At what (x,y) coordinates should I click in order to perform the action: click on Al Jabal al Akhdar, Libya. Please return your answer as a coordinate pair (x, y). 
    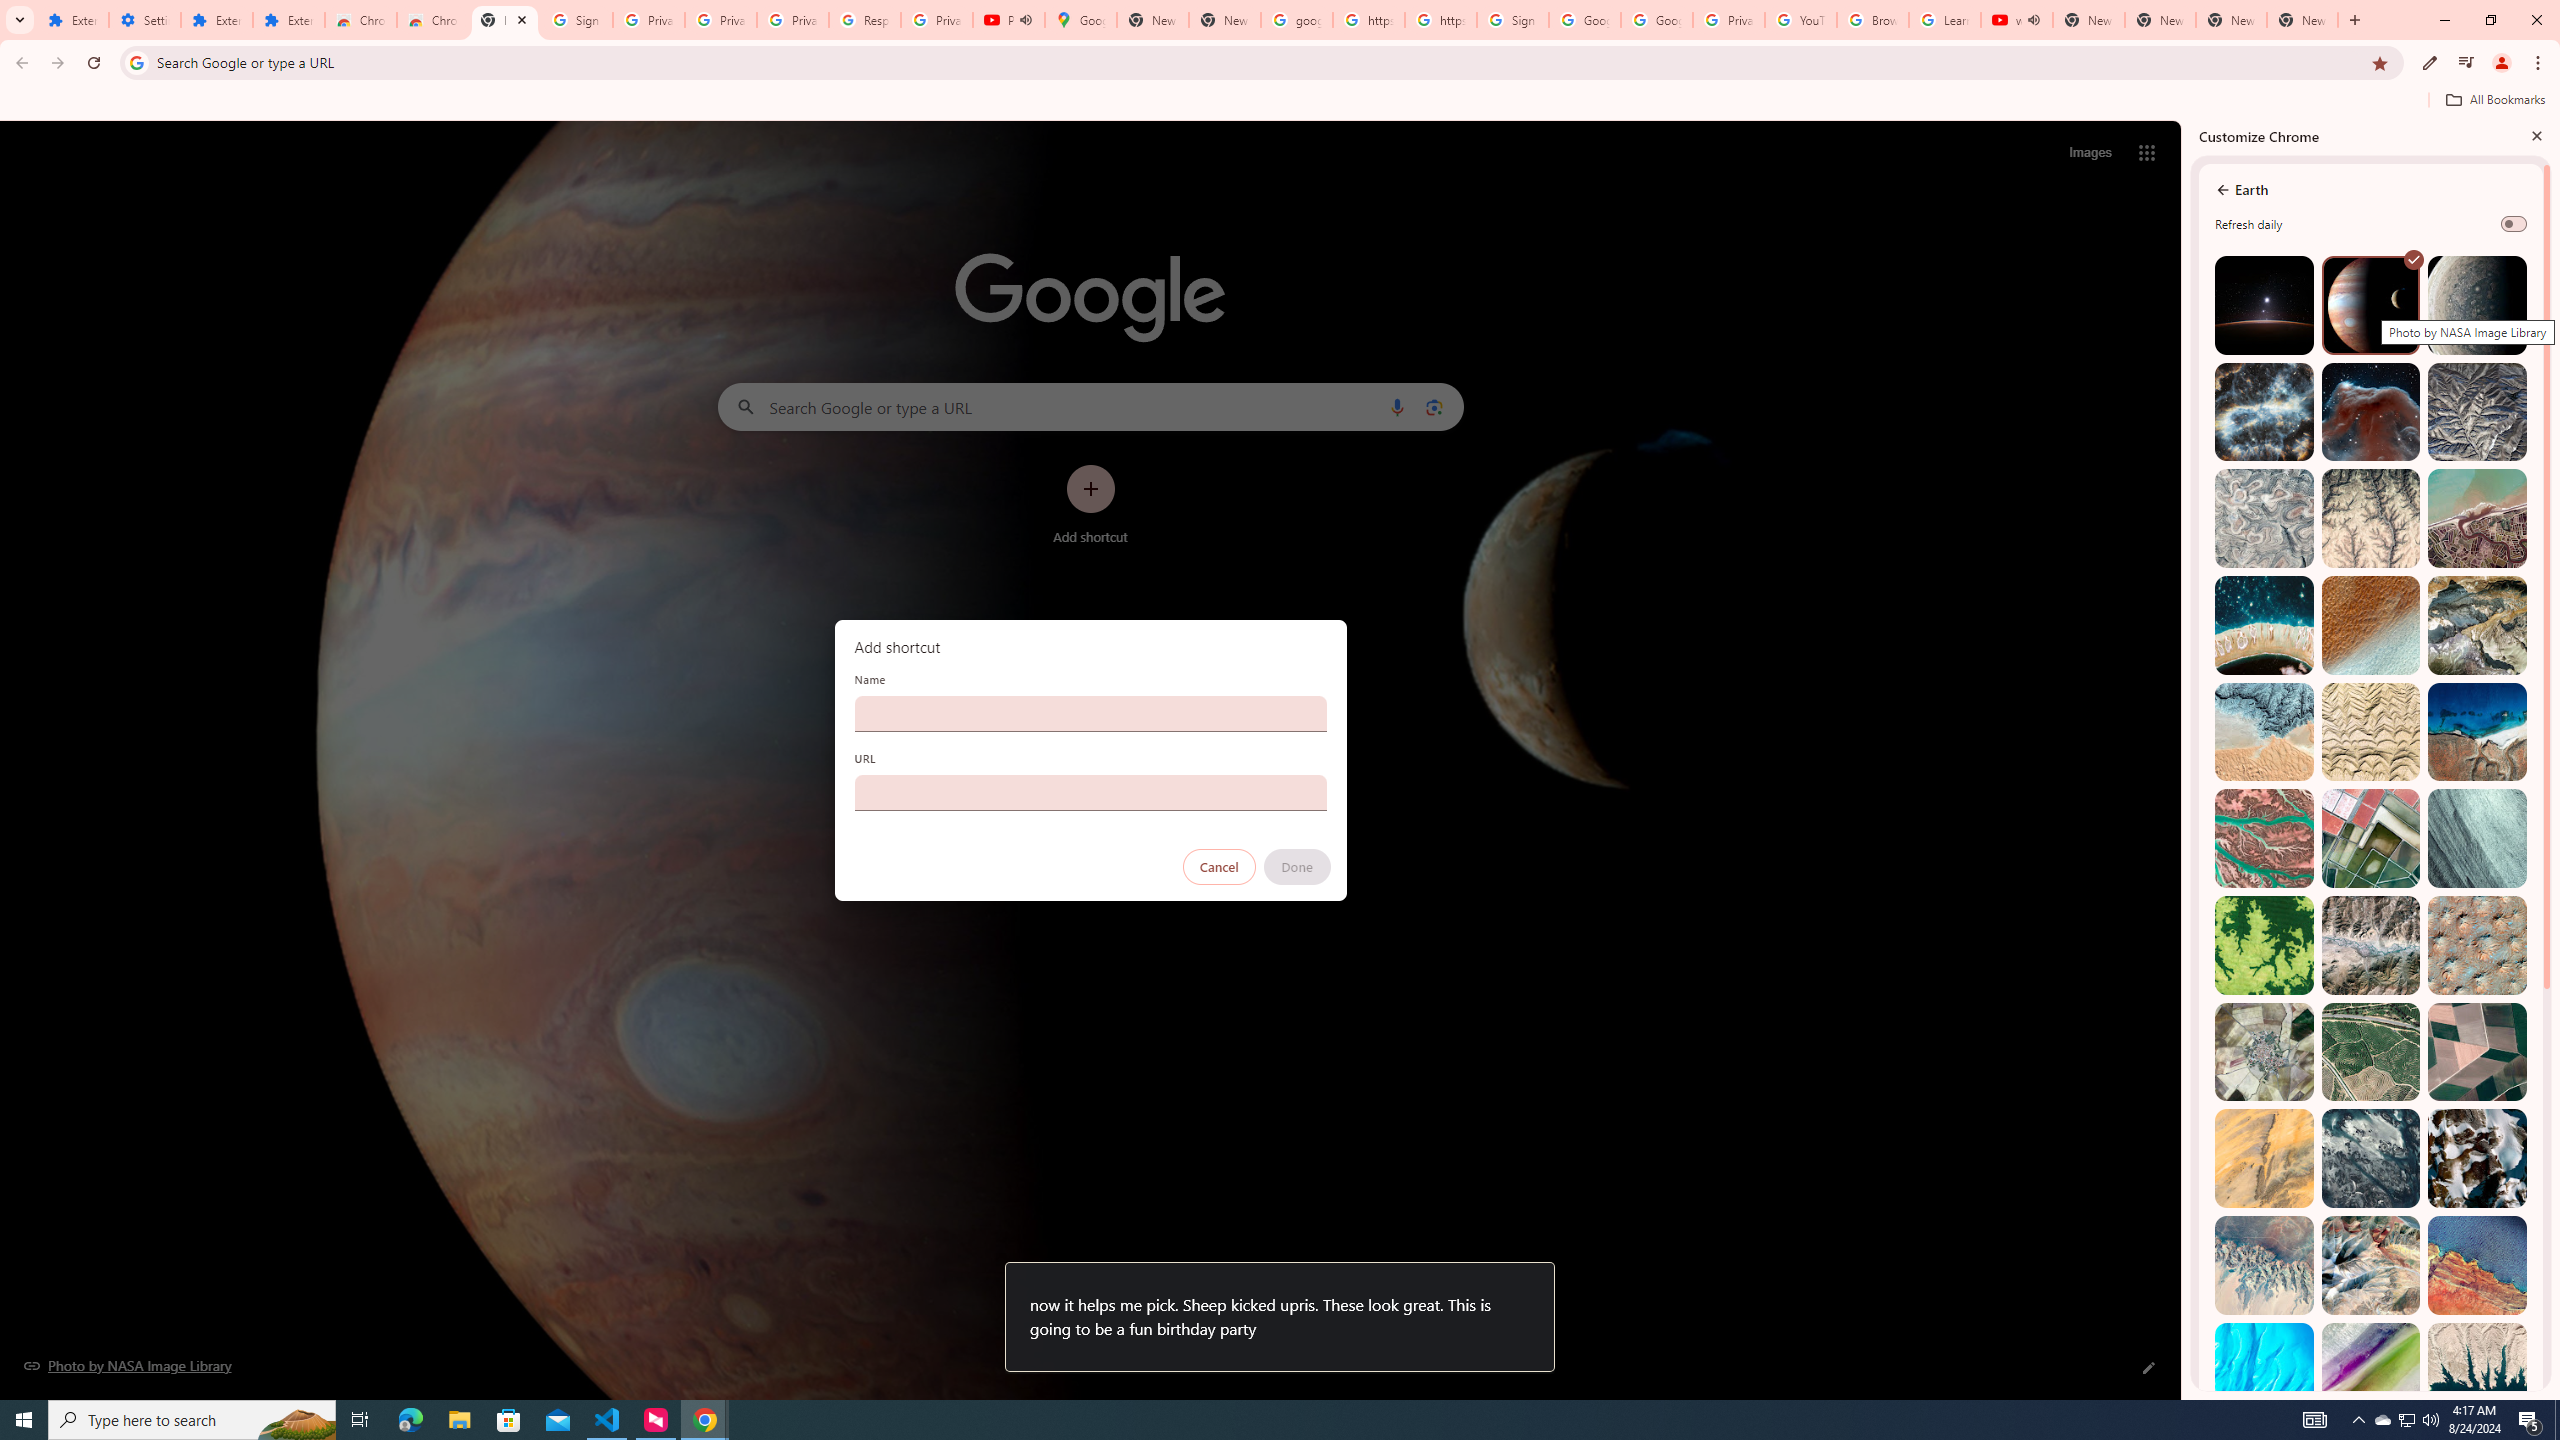
    Looking at the image, I should click on (2476, 732).